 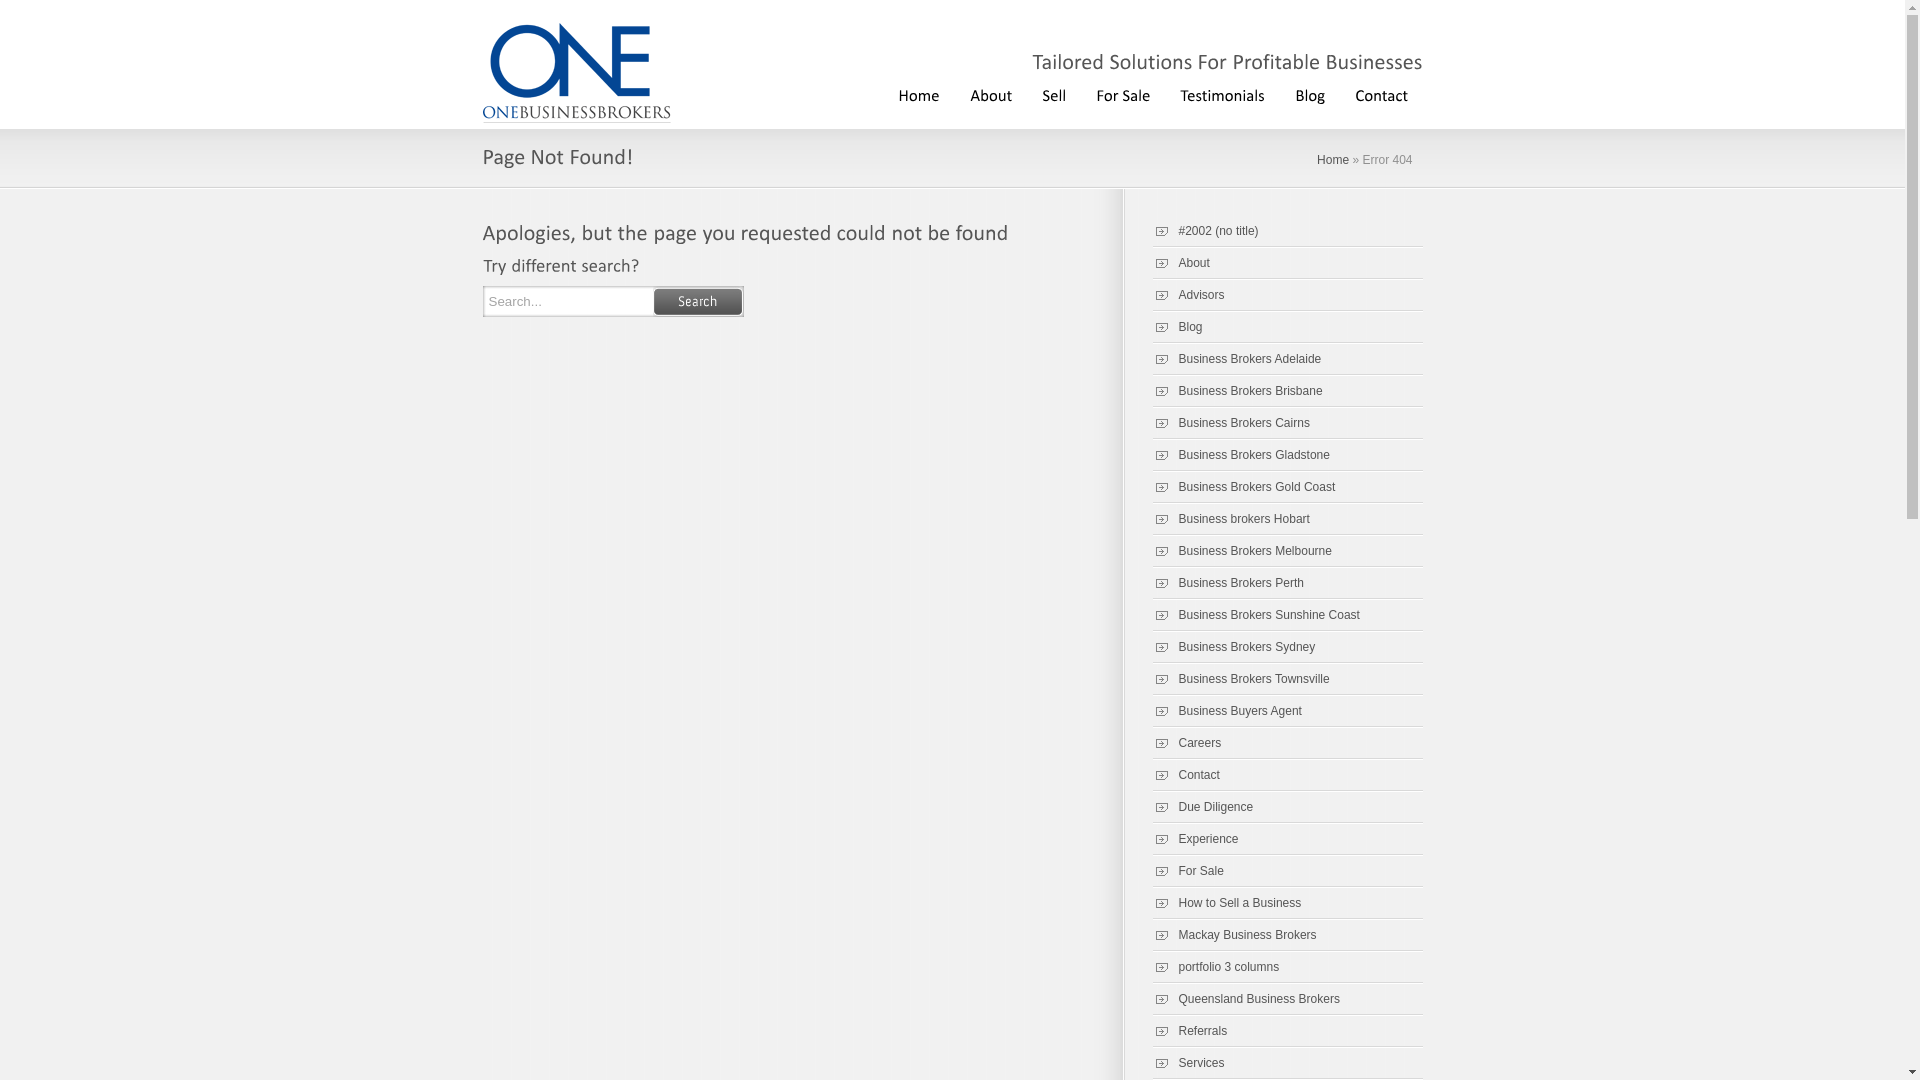 What do you see at coordinates (1236, 359) in the screenshot?
I see `Business Brokers Adelaide` at bounding box center [1236, 359].